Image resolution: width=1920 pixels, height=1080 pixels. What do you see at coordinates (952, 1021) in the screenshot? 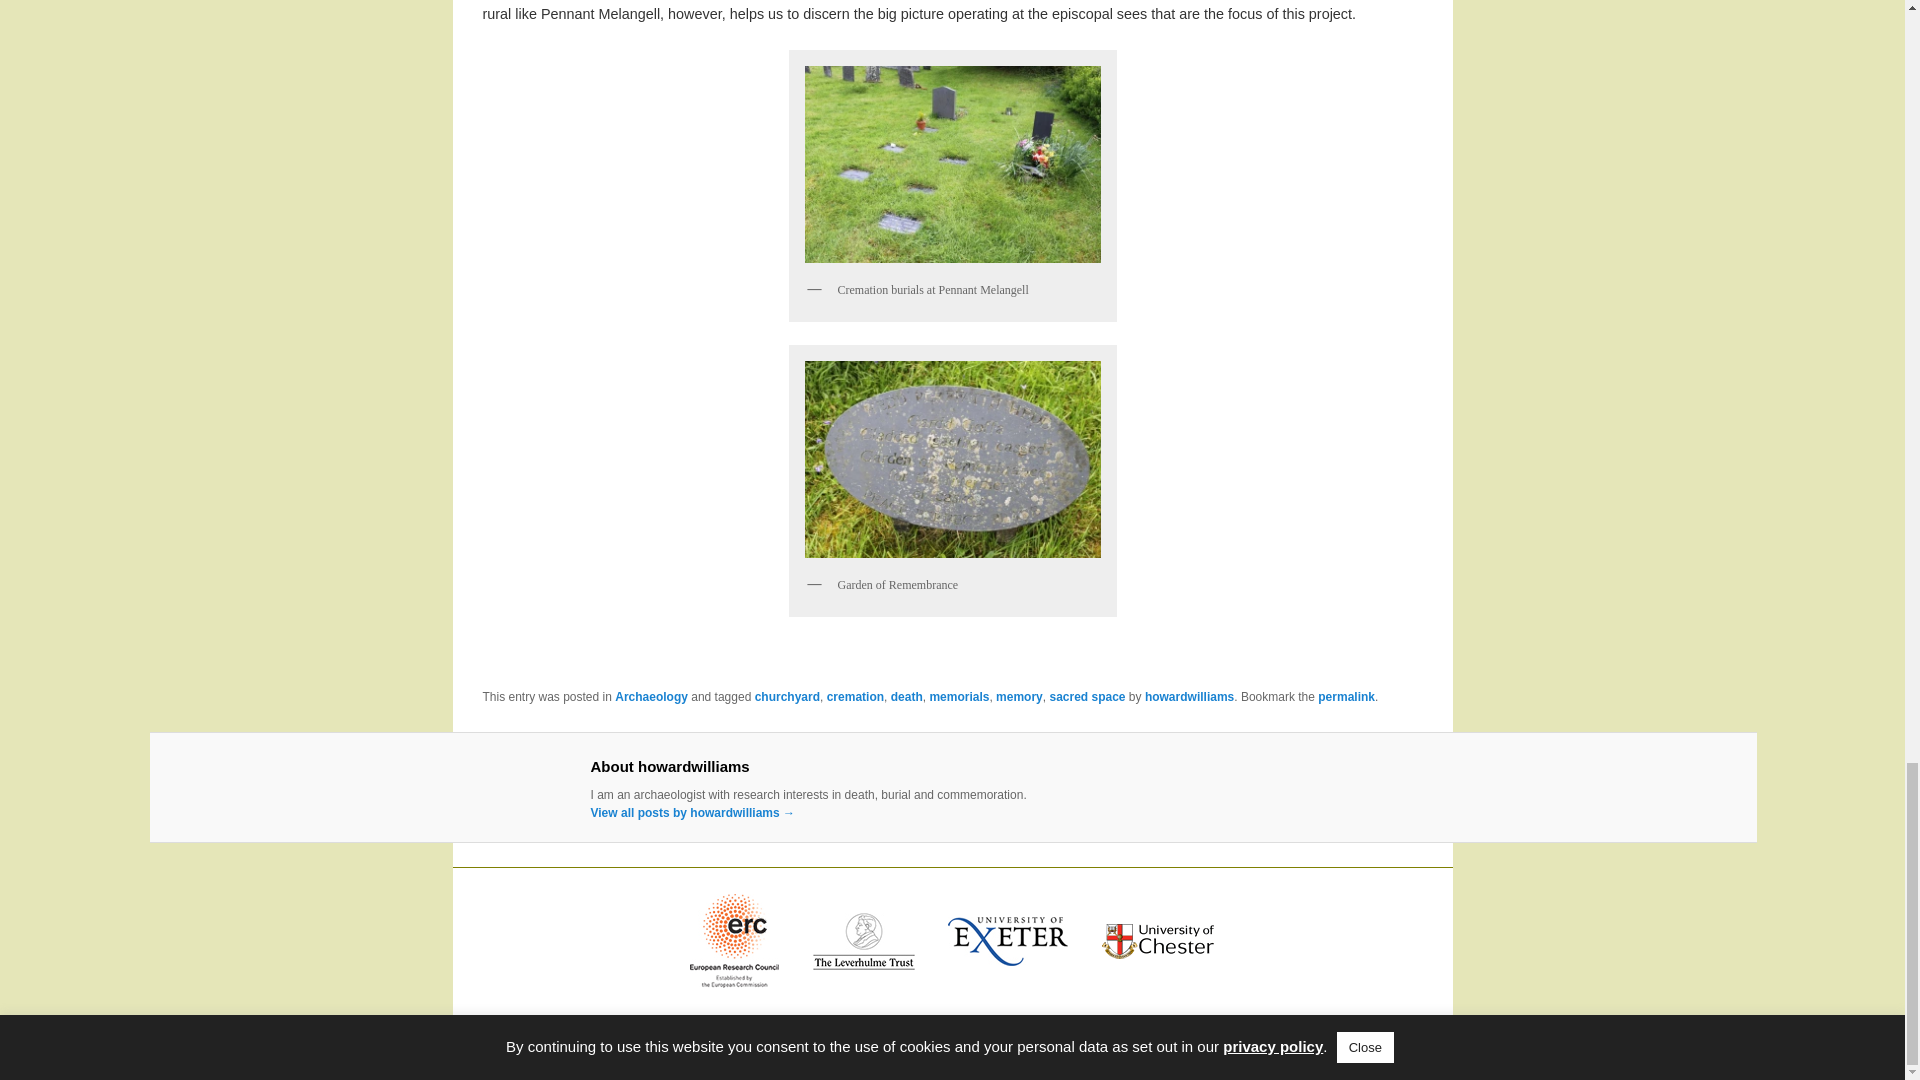
I see `Privacy Policy` at bounding box center [952, 1021].